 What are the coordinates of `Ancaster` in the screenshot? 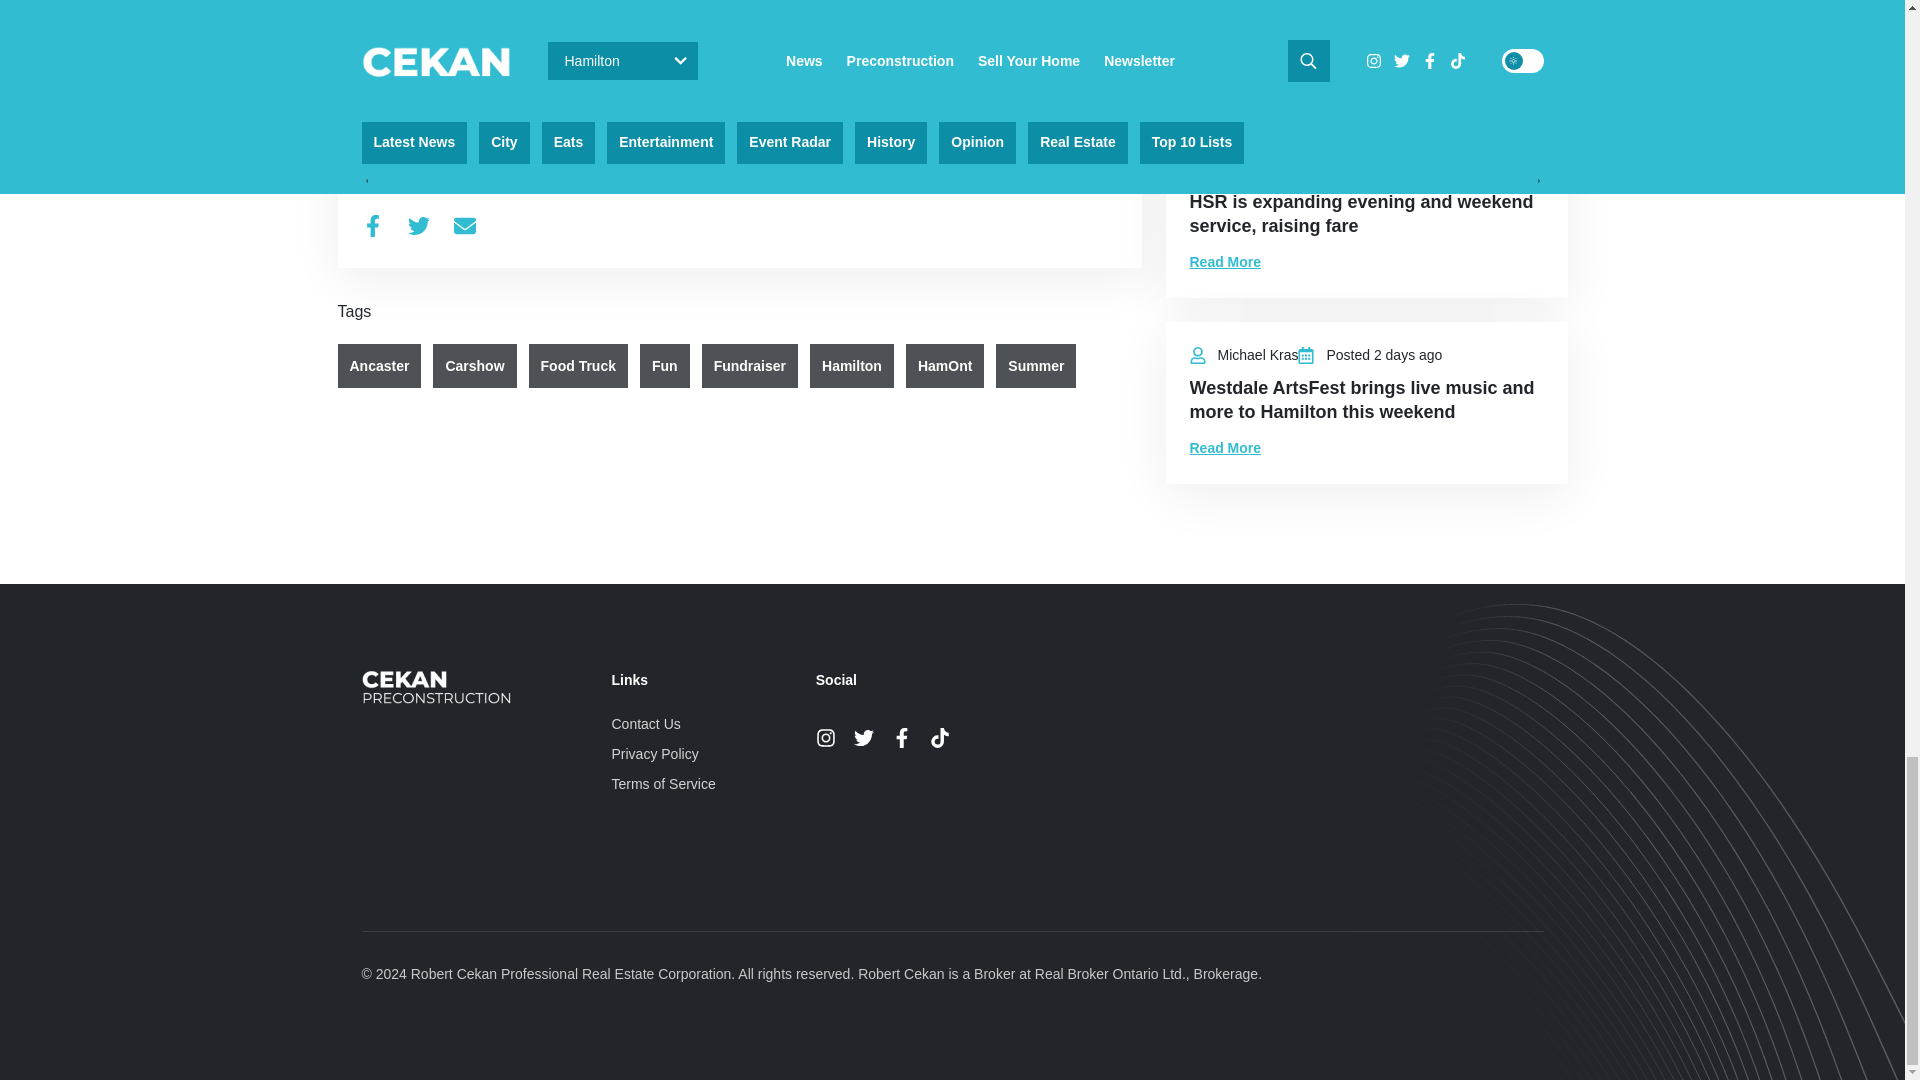 It's located at (380, 366).